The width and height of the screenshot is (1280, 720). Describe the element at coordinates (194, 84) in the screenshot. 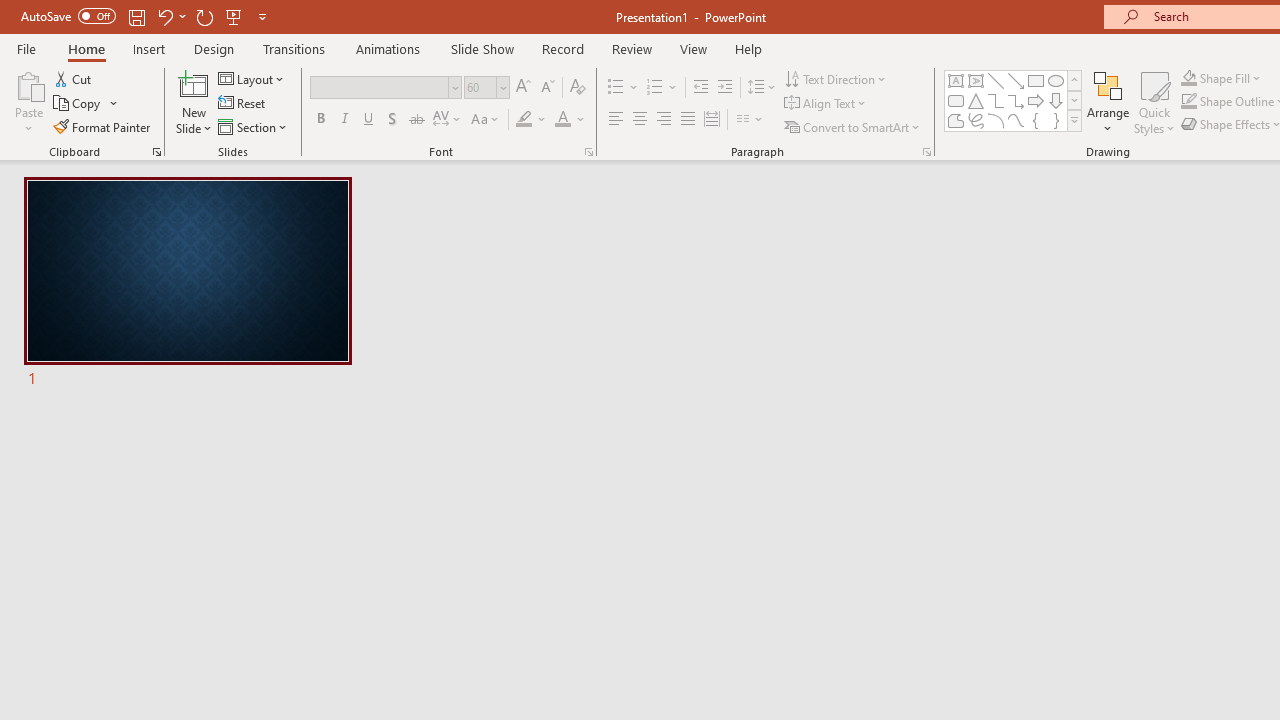

I see `New Slide` at that location.